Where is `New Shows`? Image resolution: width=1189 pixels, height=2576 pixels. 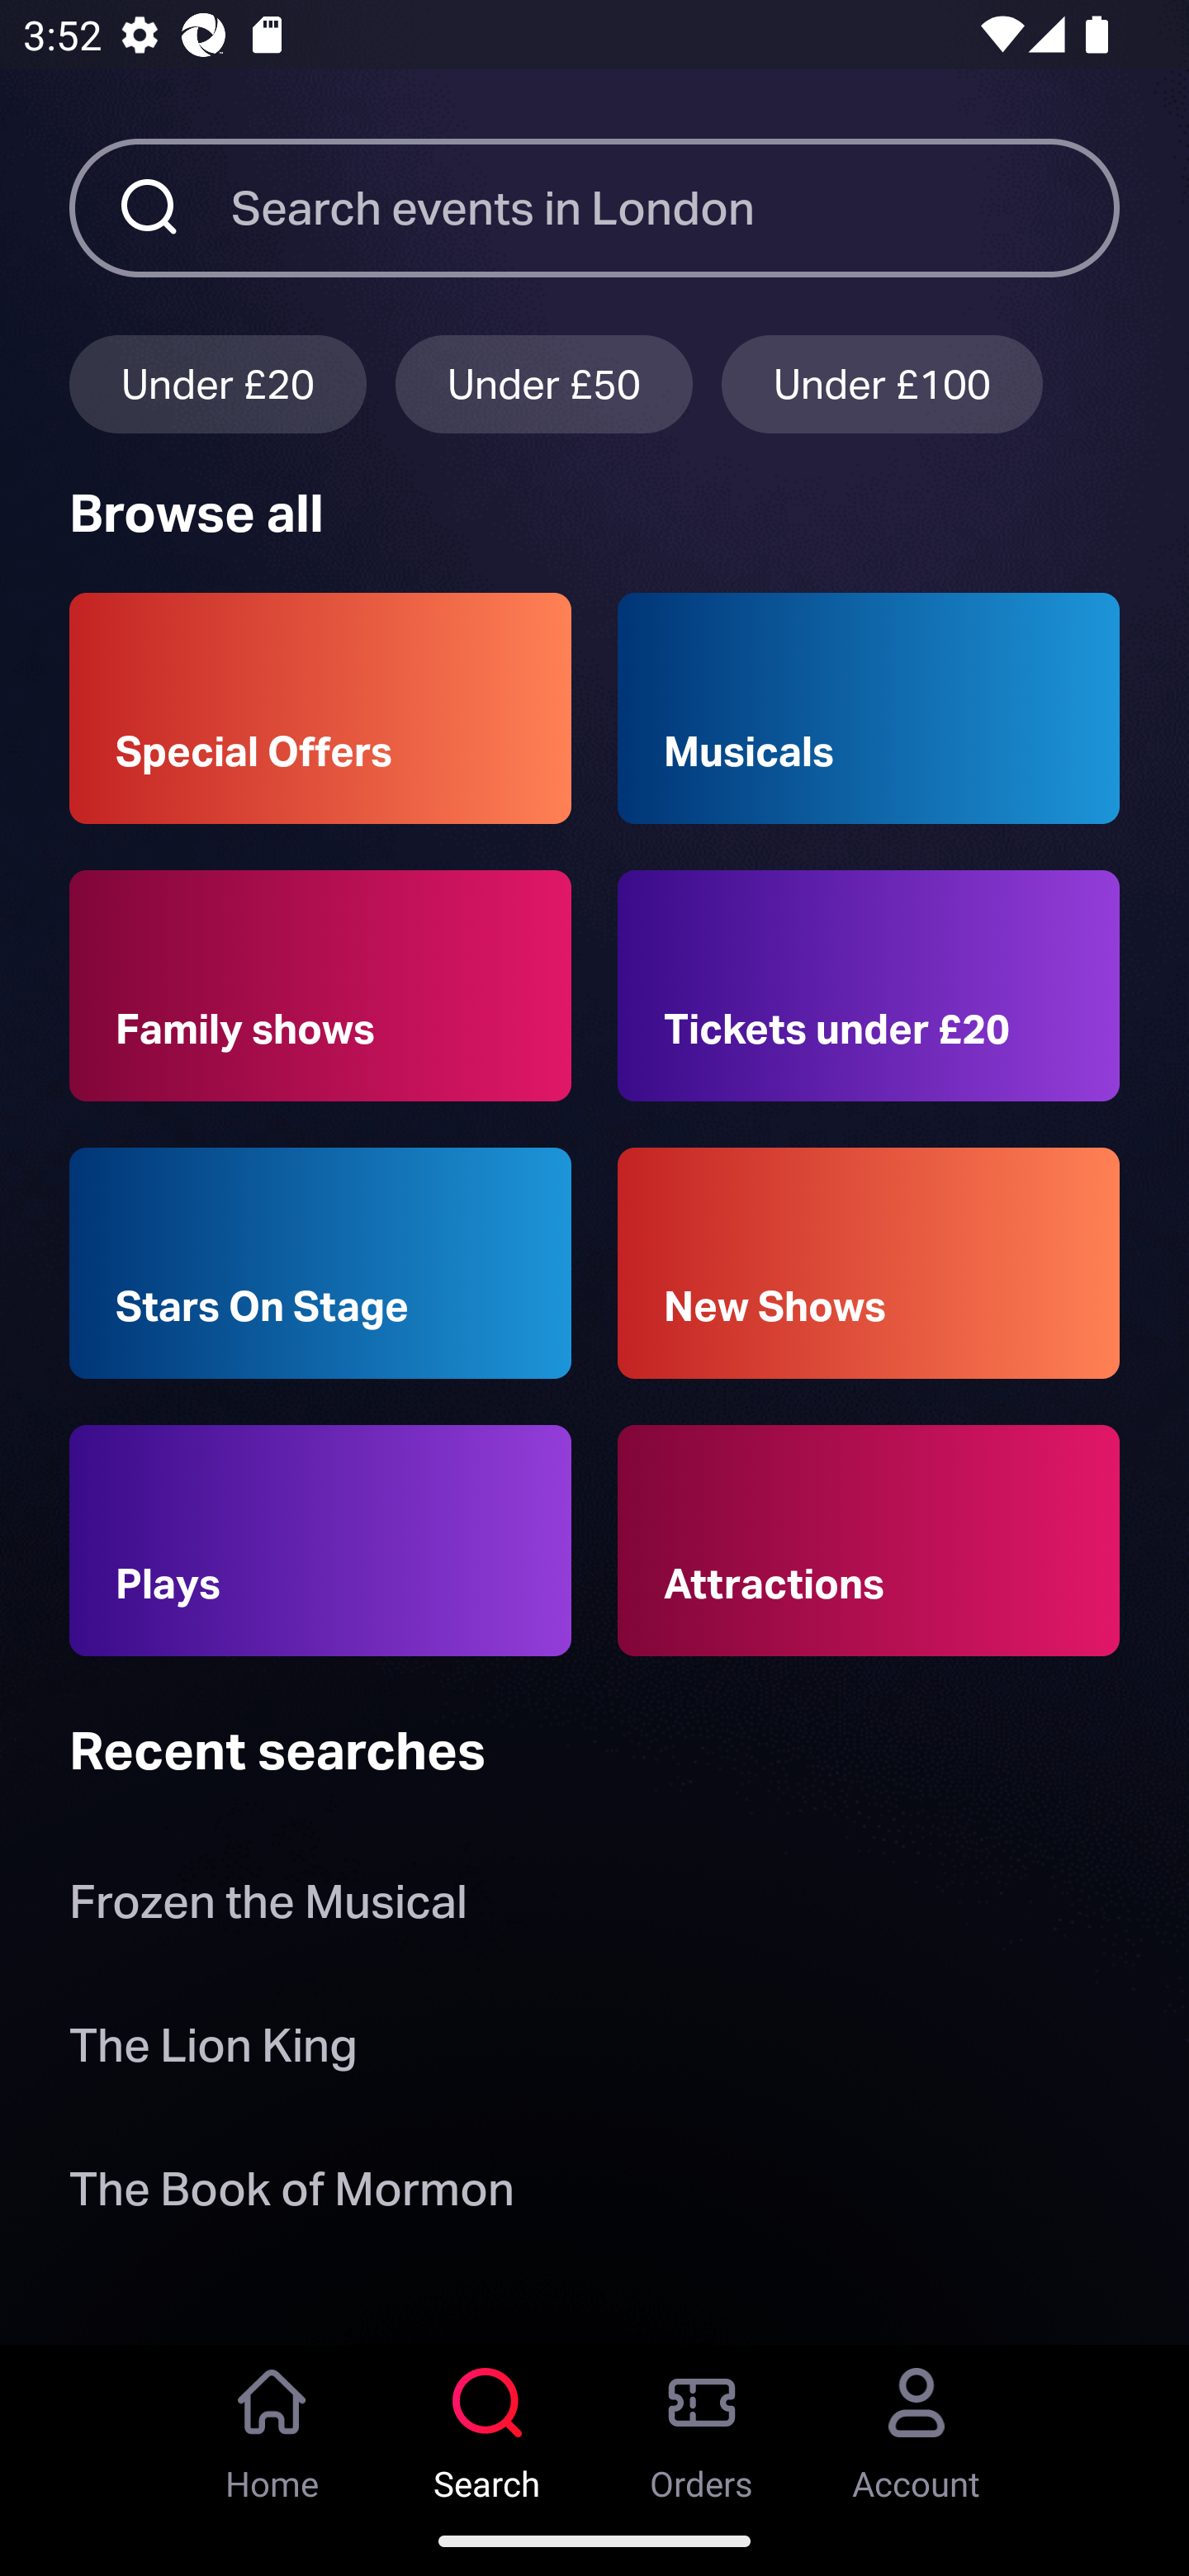 New Shows is located at coordinates (869, 1263).